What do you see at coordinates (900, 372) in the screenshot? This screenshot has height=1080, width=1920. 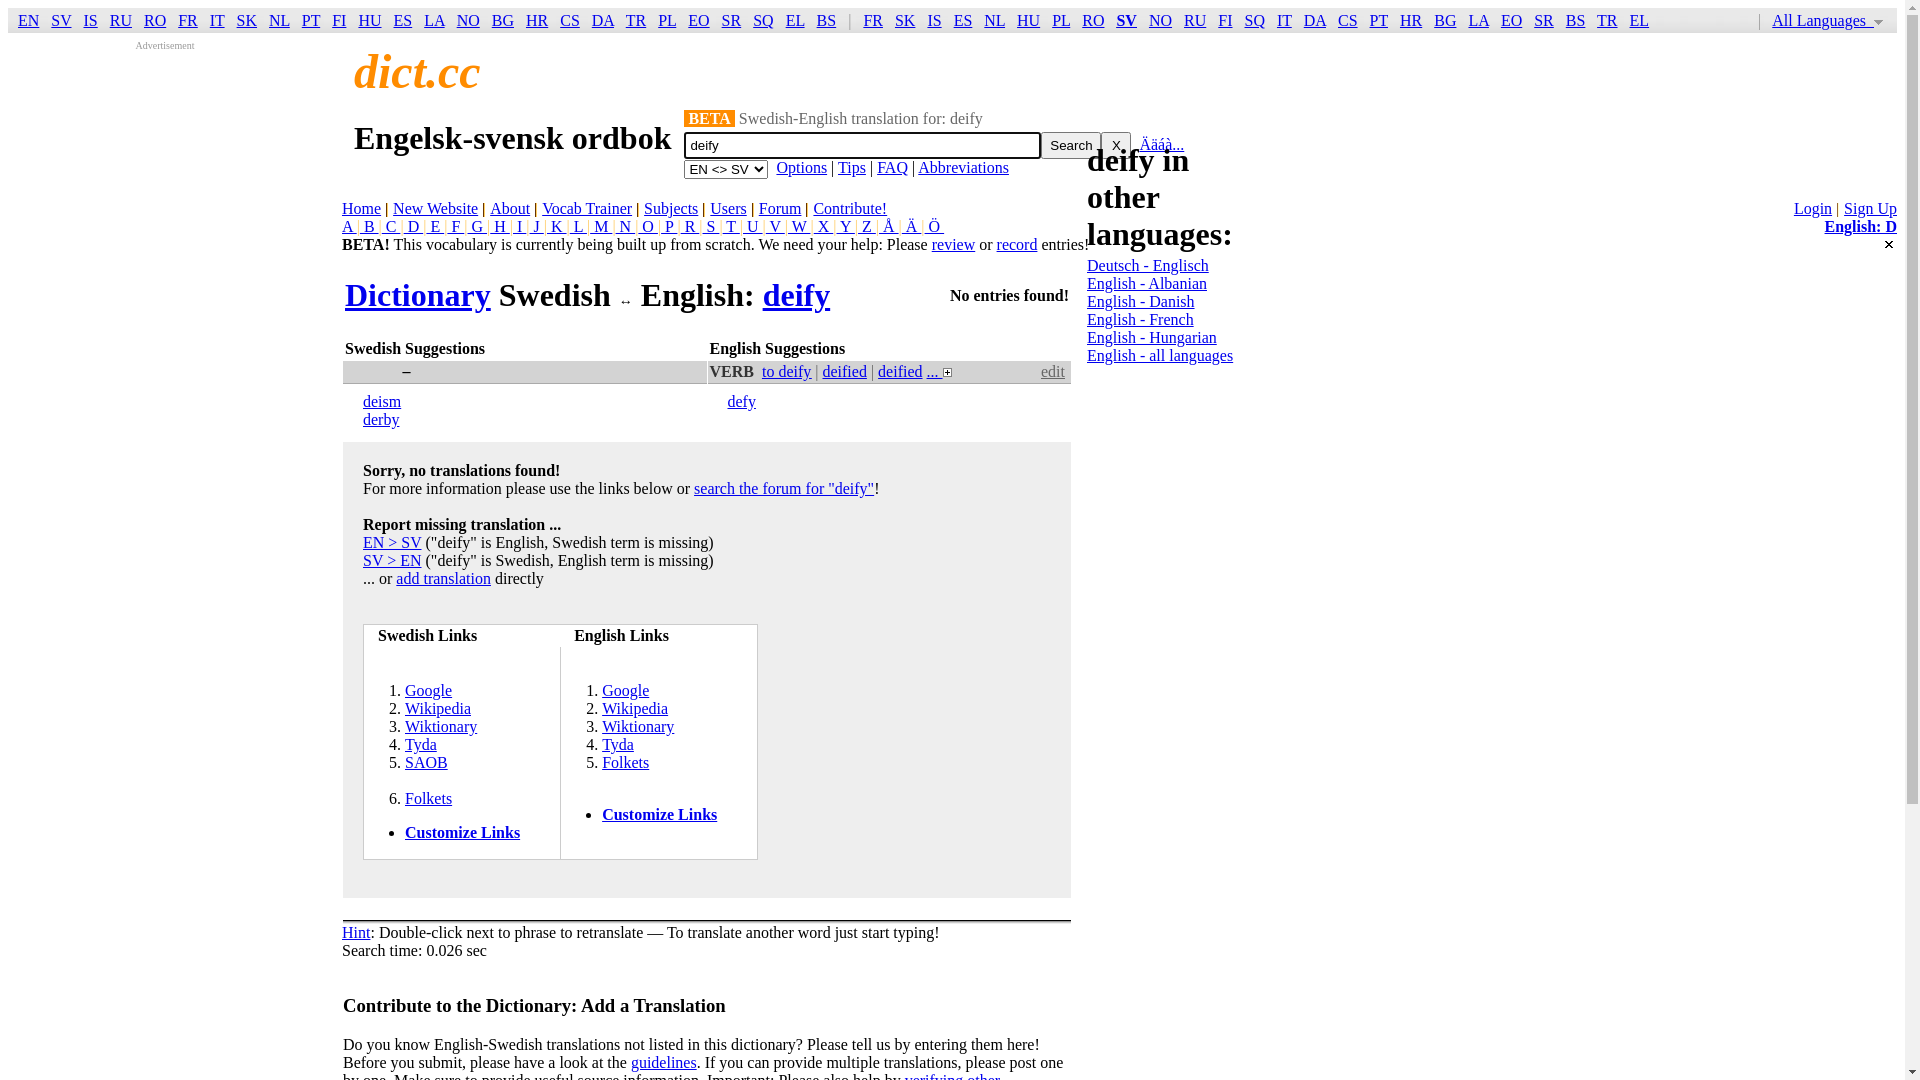 I see `deified` at bounding box center [900, 372].